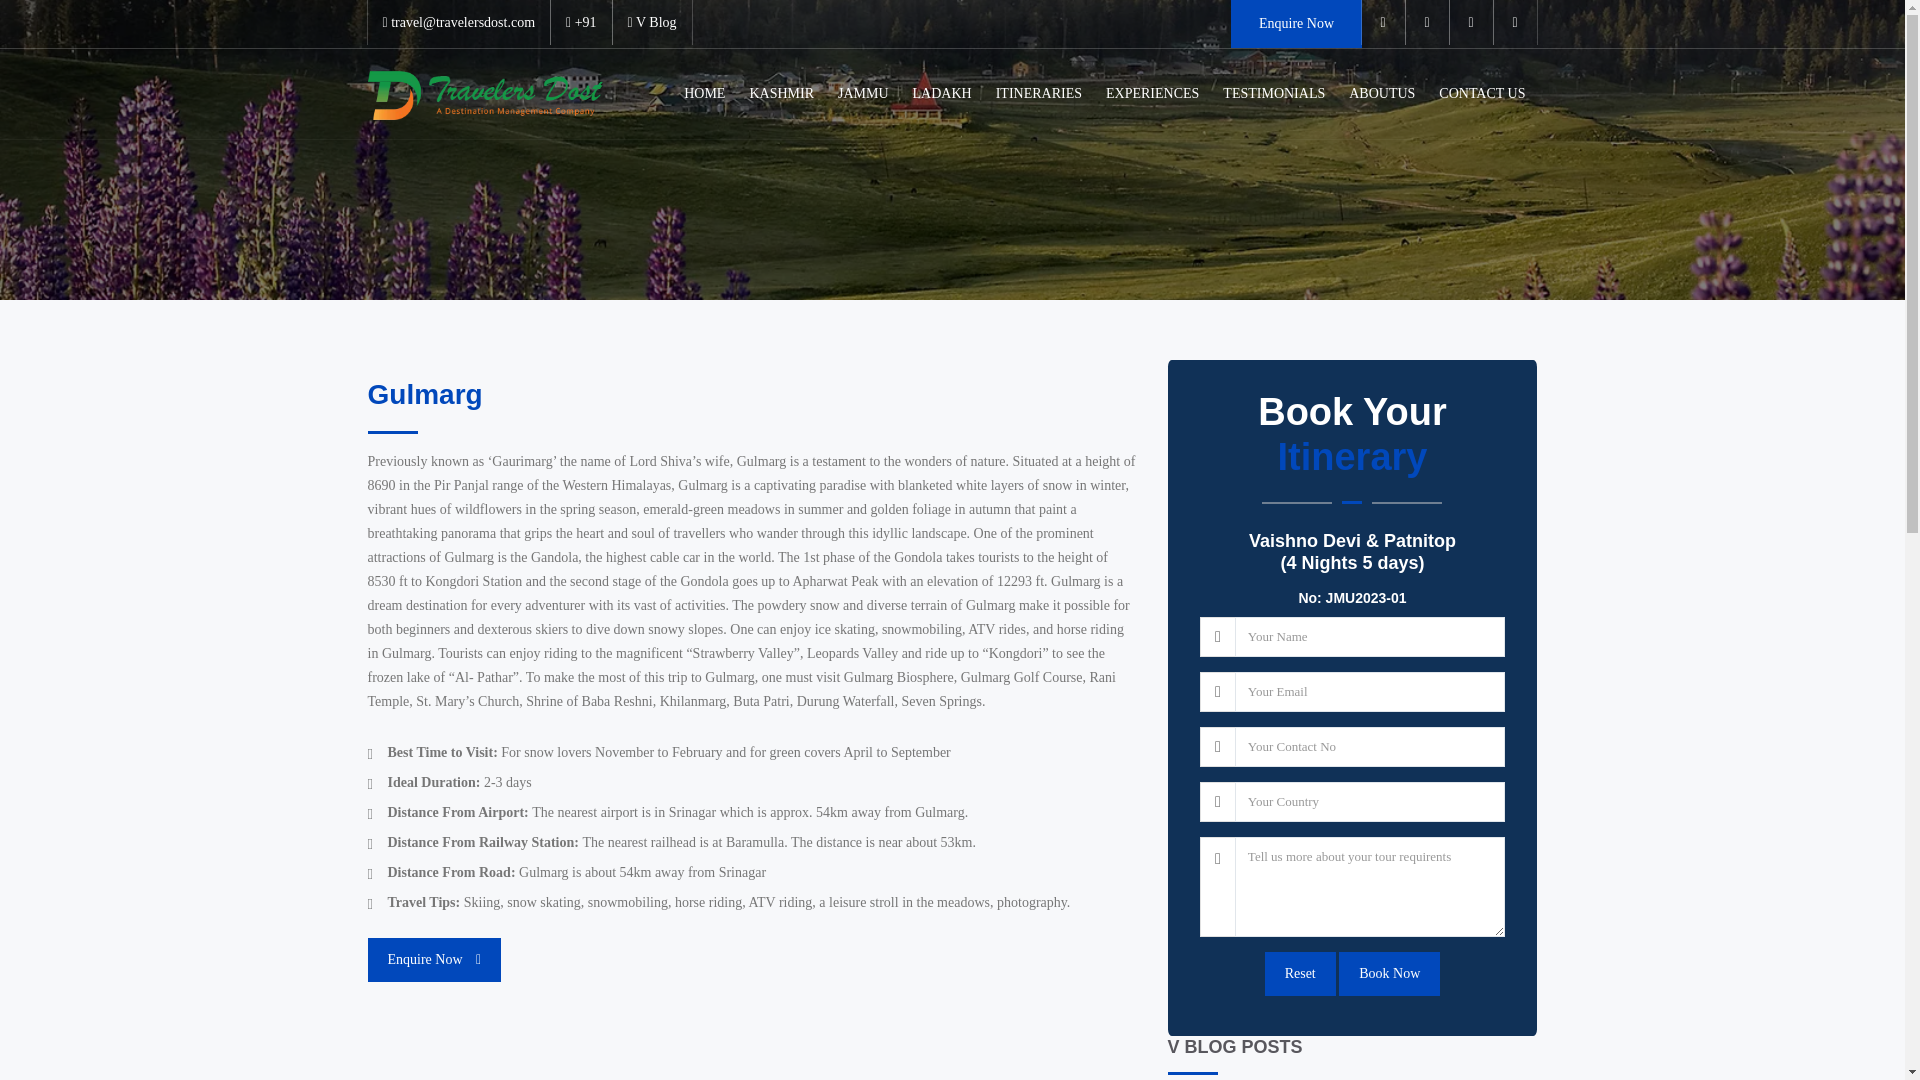 The image size is (1920, 1080). I want to click on ABOUTUS, so click(1381, 94).